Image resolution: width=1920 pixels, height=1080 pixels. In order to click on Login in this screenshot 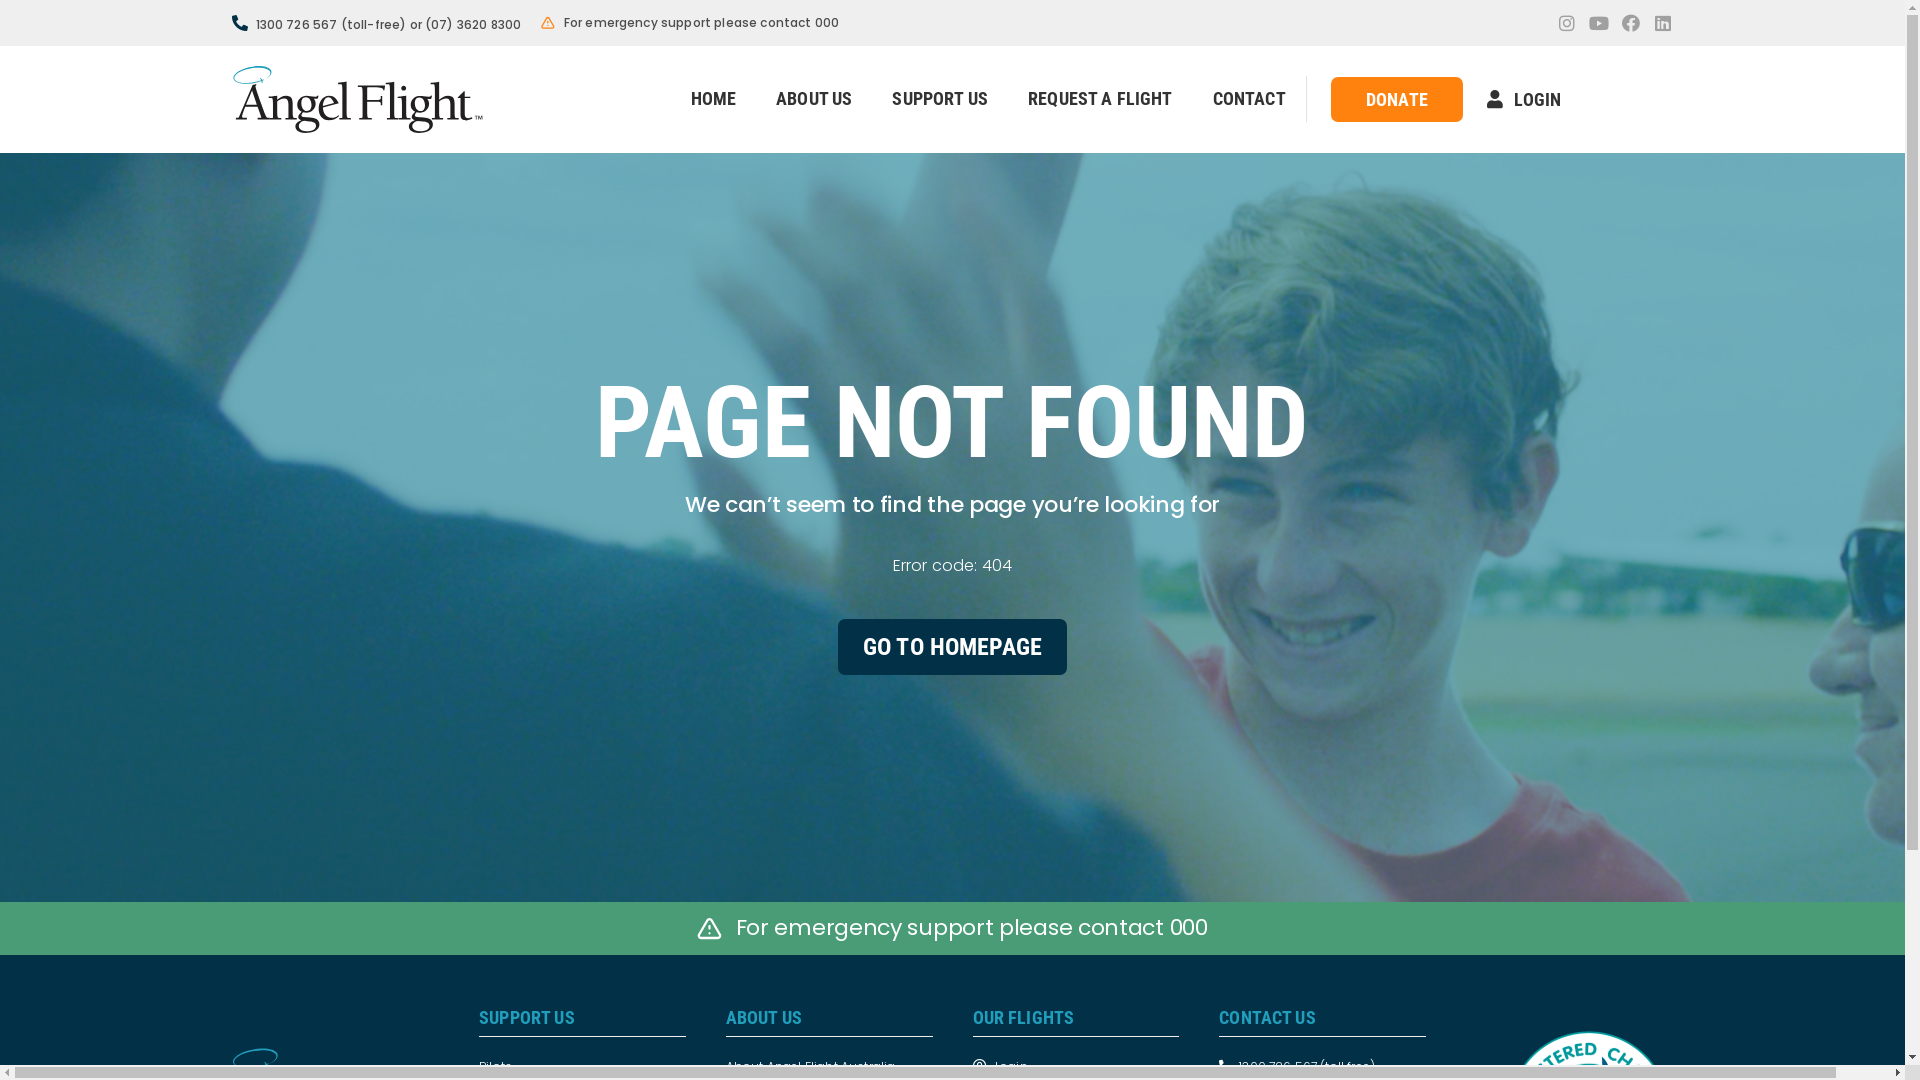, I will do `click(1076, 1066)`.